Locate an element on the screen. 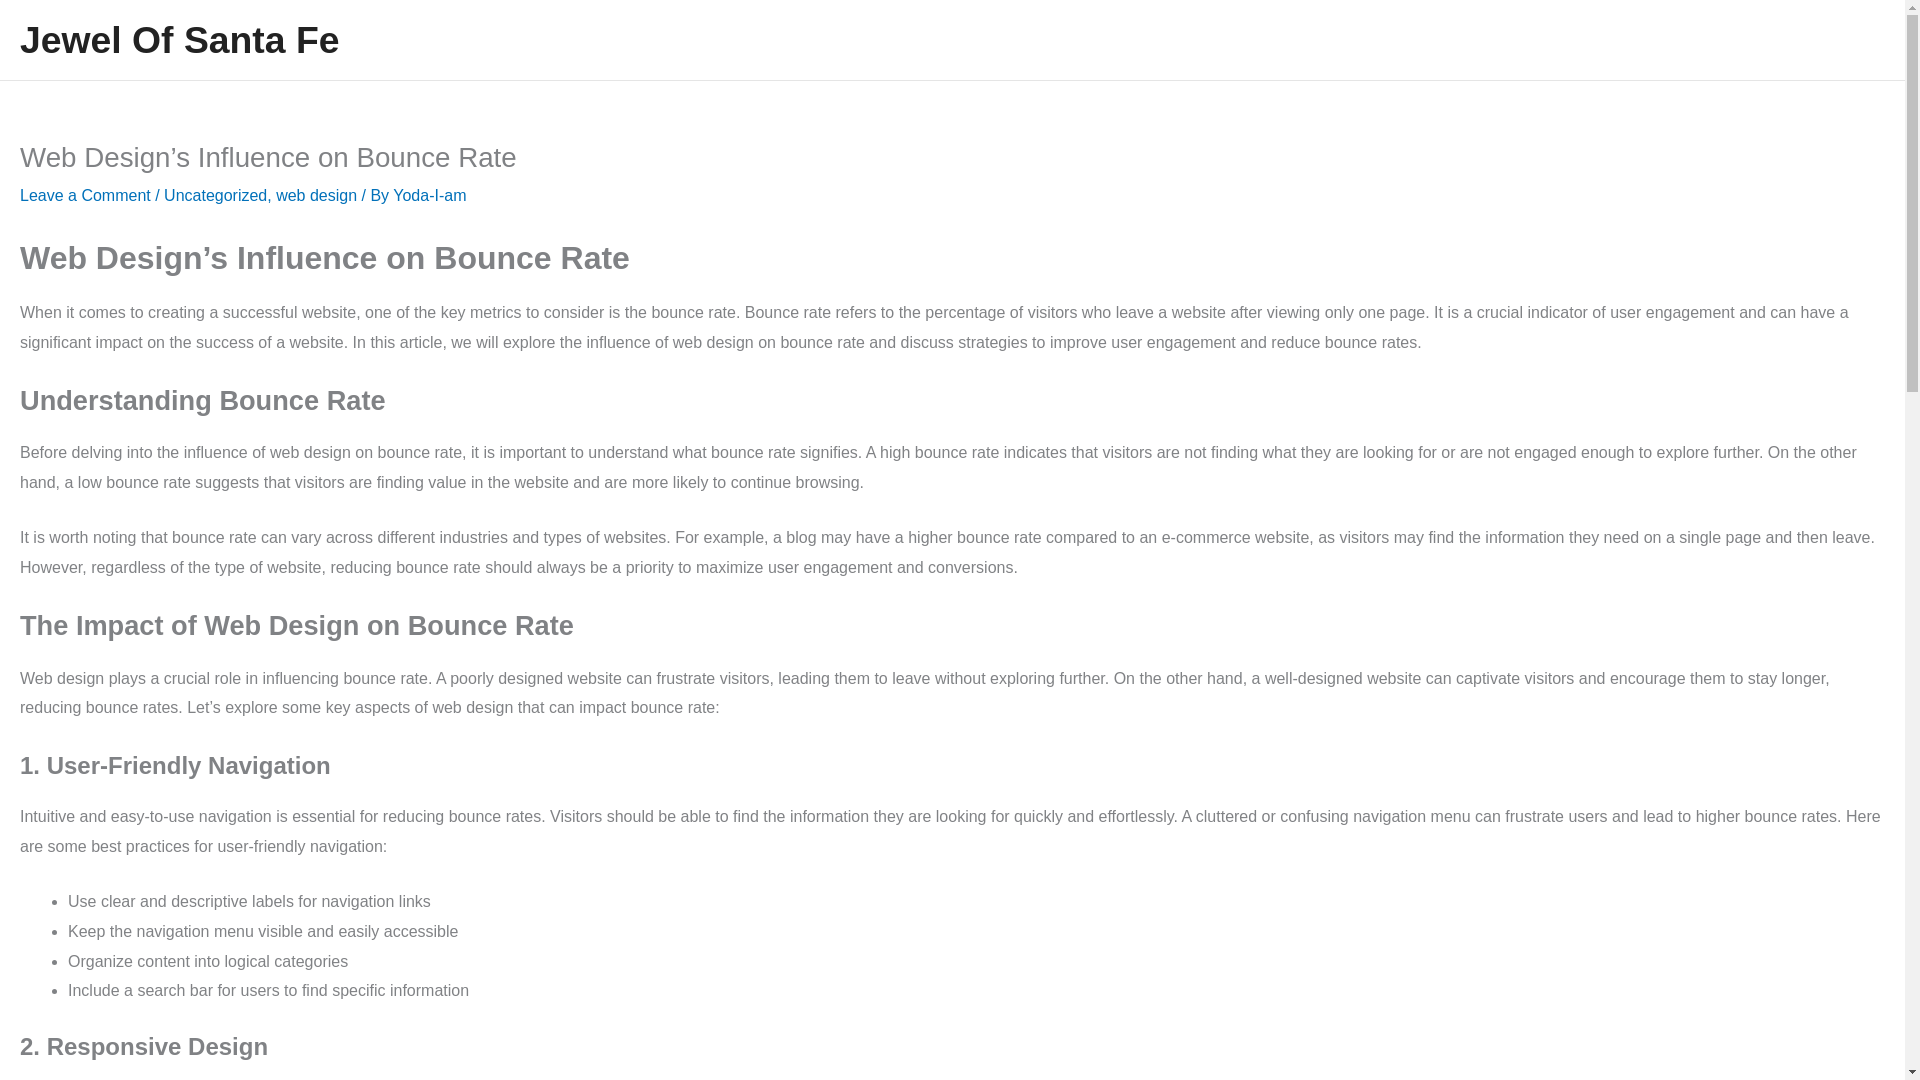 This screenshot has height=1080, width=1920. Jewel Of Santa Fe is located at coordinates (179, 40).